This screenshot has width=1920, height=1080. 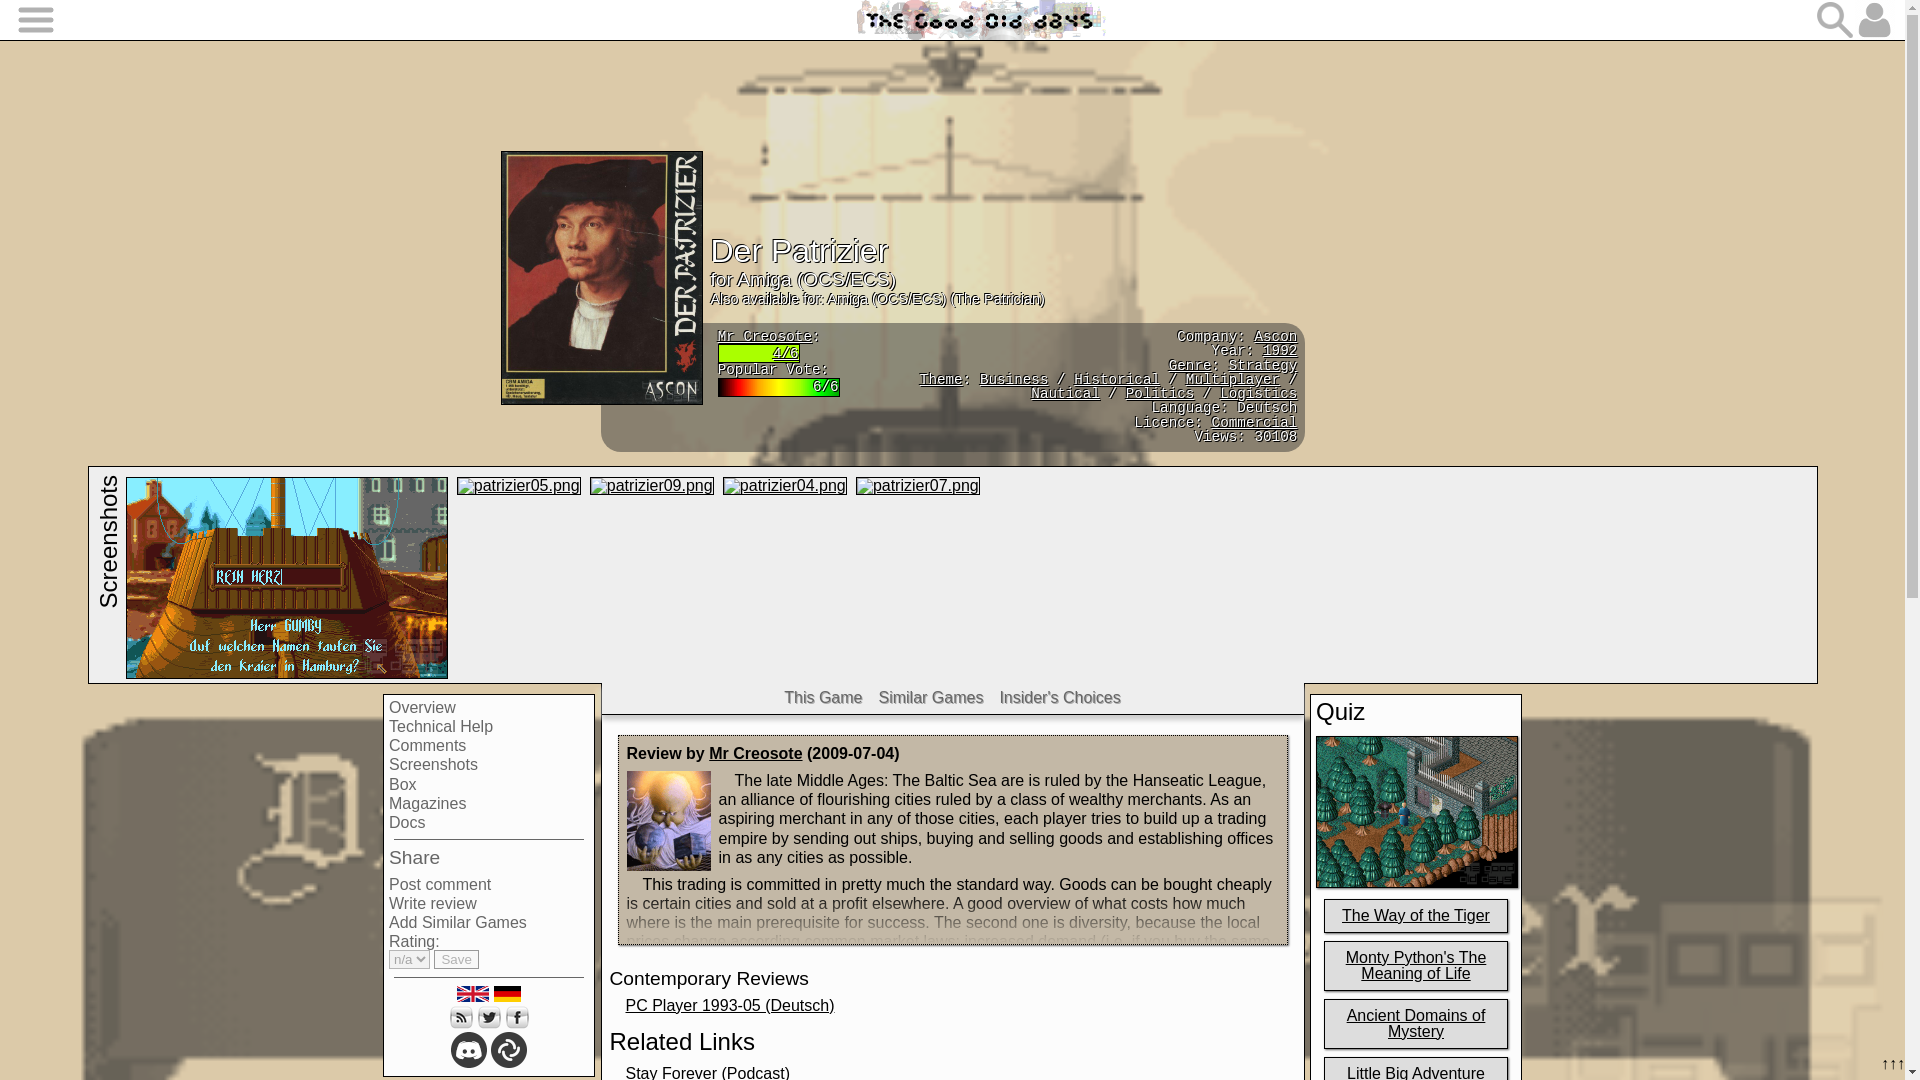 I want to click on Mr Creosote, so click(x=765, y=336).